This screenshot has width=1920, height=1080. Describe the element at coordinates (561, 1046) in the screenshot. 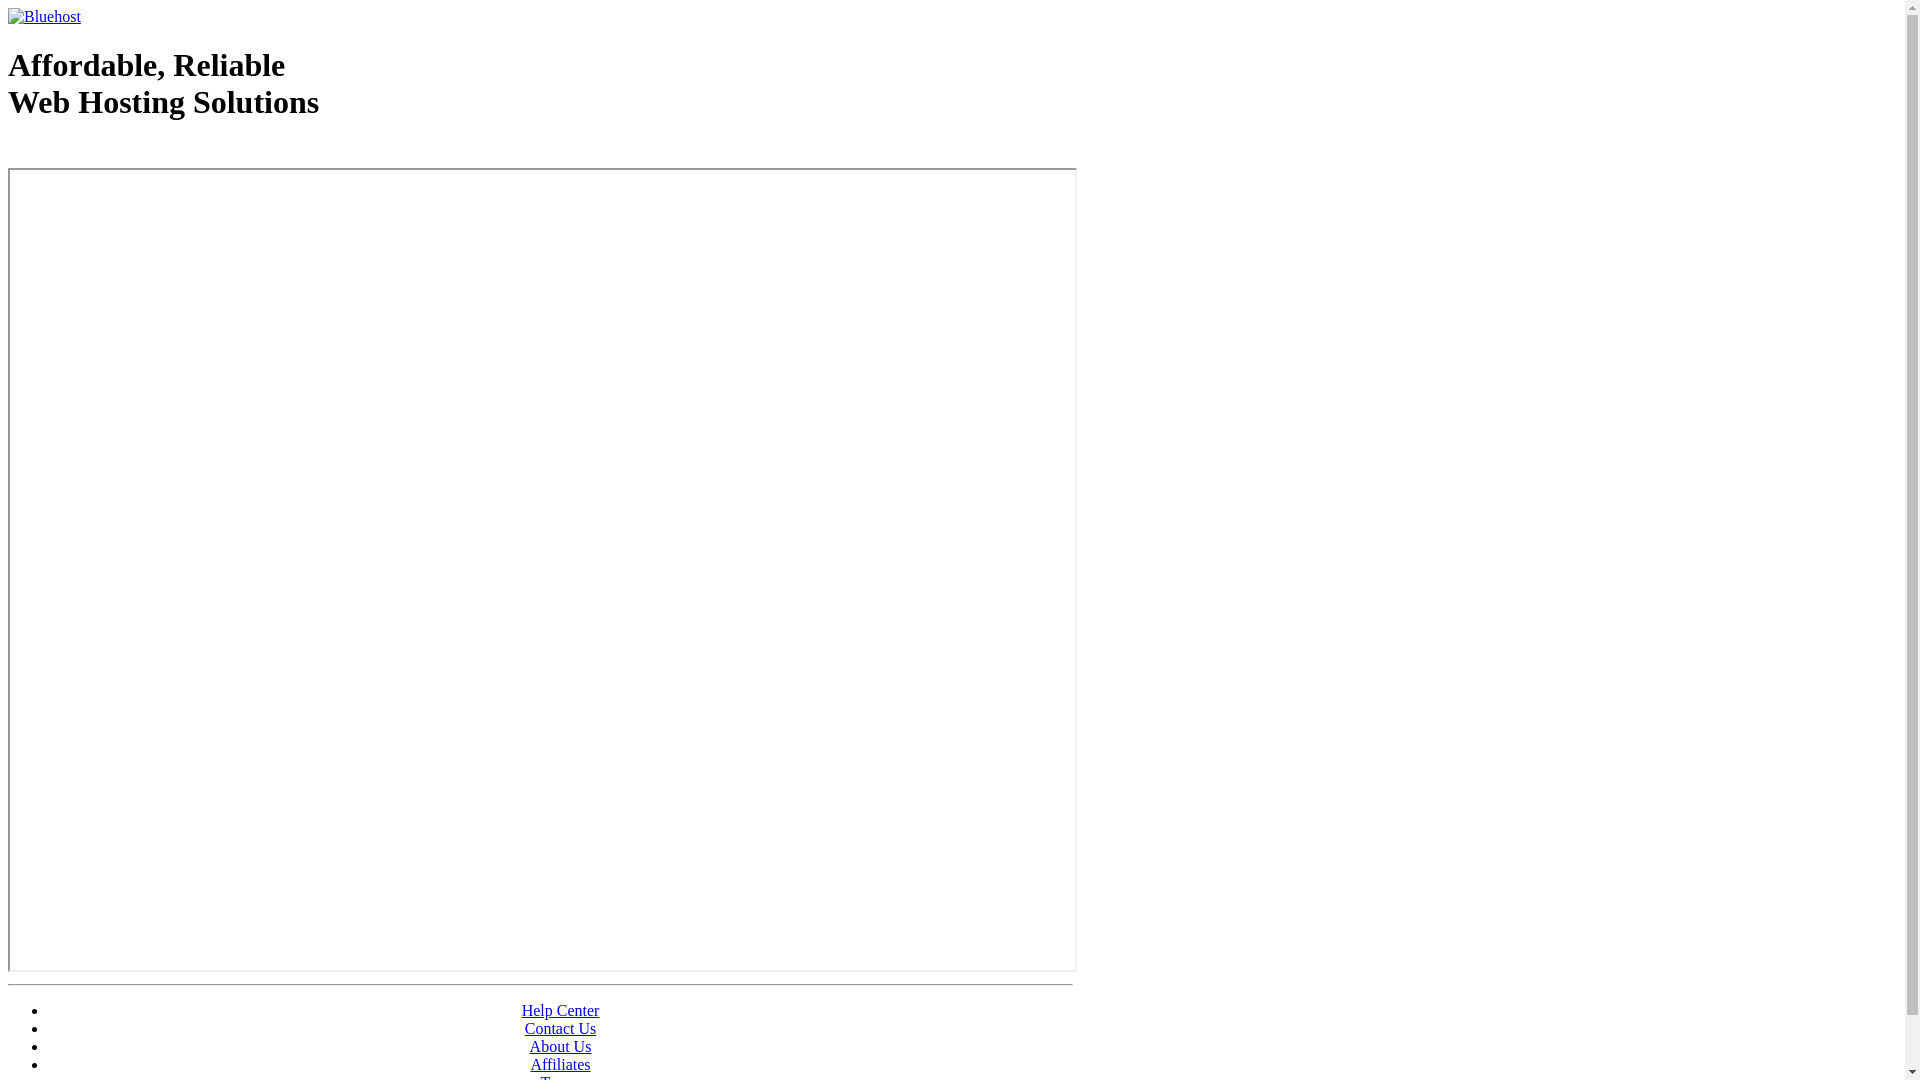

I see `About Us` at that location.